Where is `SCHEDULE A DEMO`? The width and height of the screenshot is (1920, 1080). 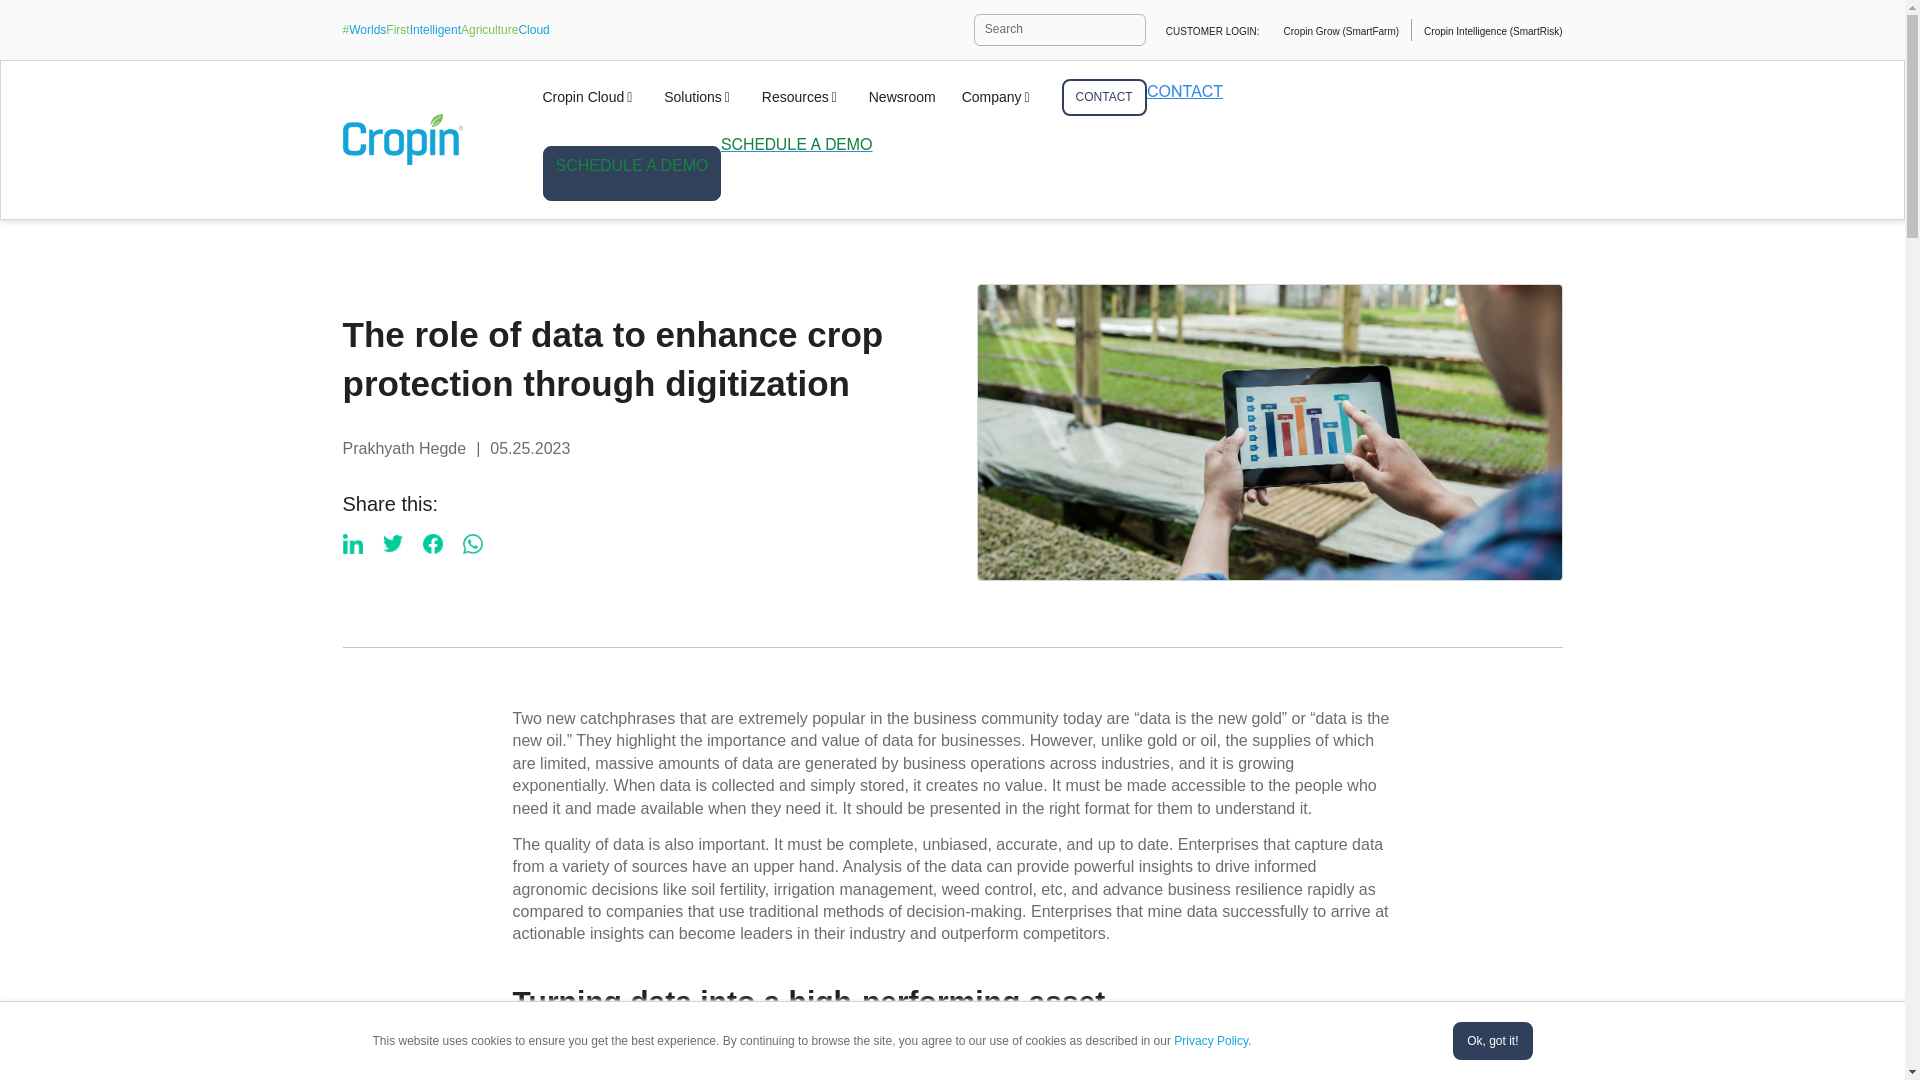 SCHEDULE A DEMO is located at coordinates (631, 172).